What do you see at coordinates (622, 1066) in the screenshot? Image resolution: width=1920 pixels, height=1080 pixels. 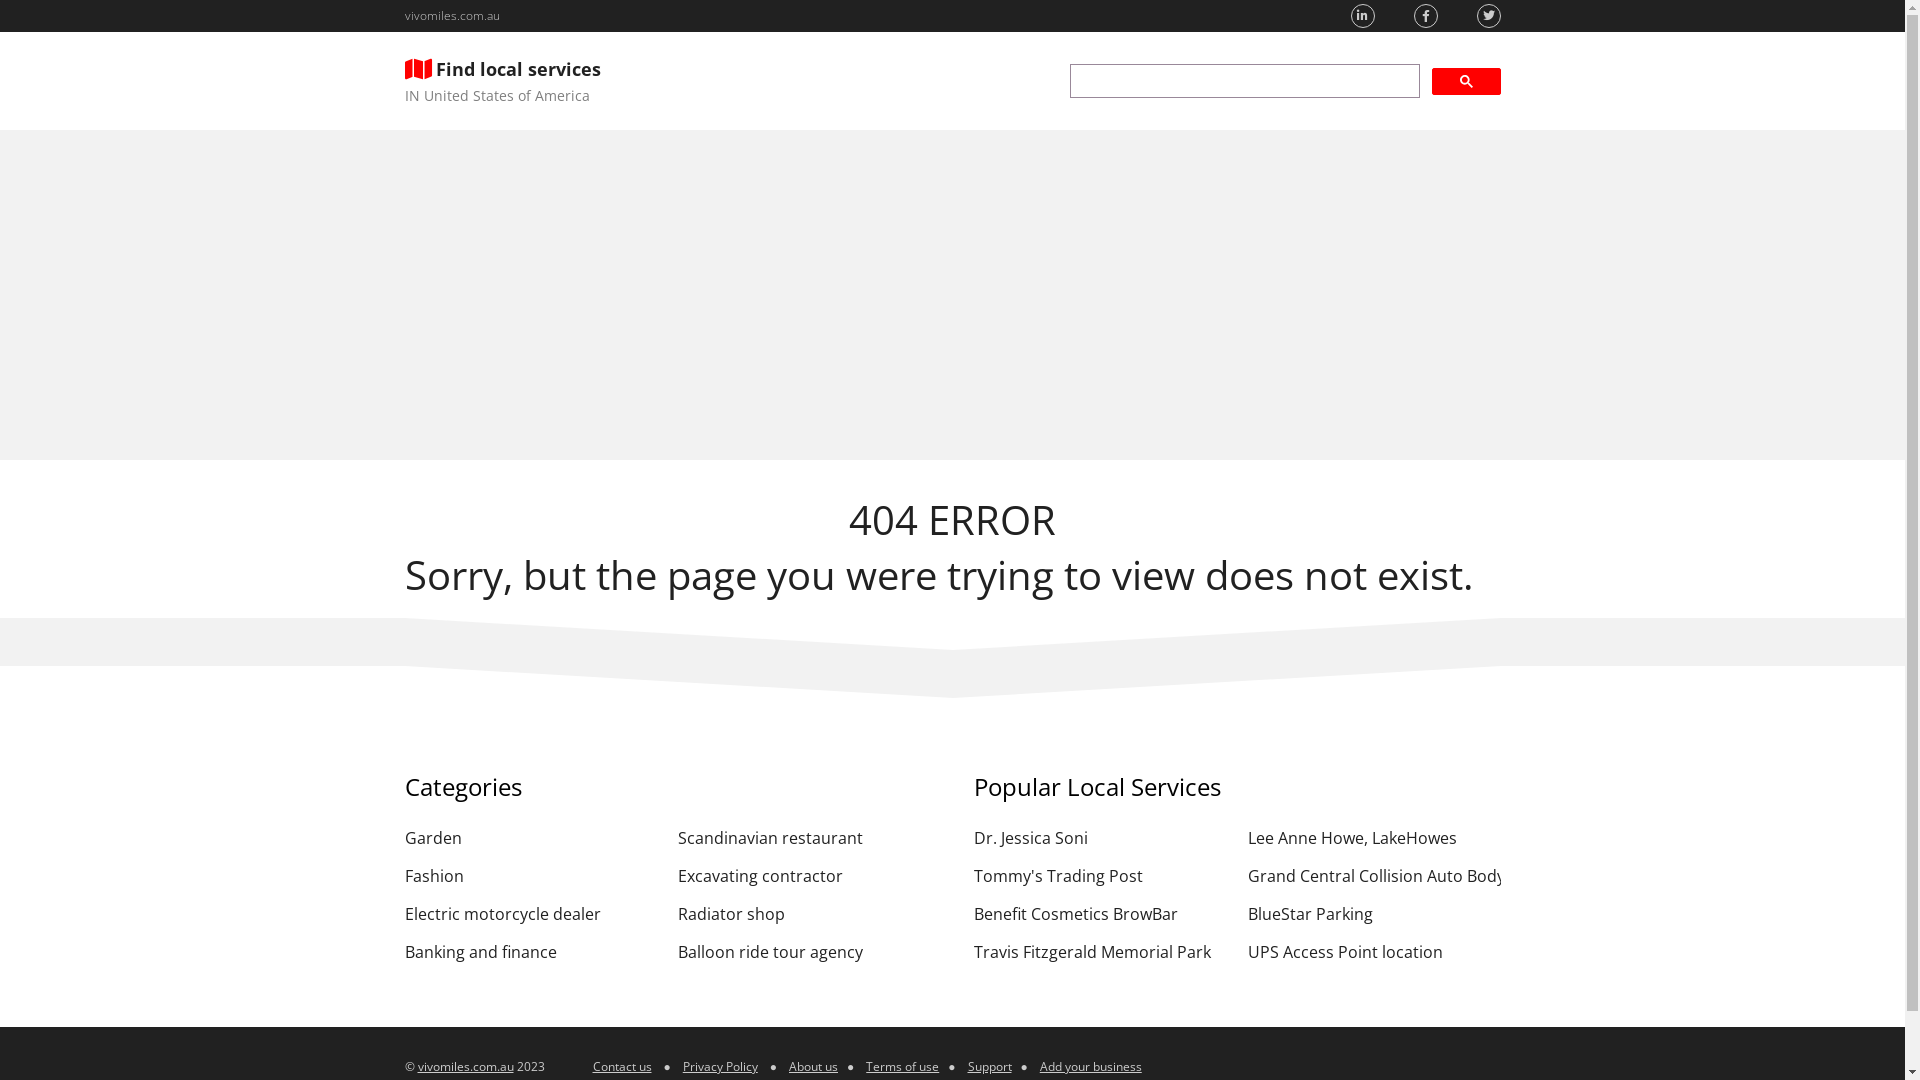 I see `Contact us` at bounding box center [622, 1066].